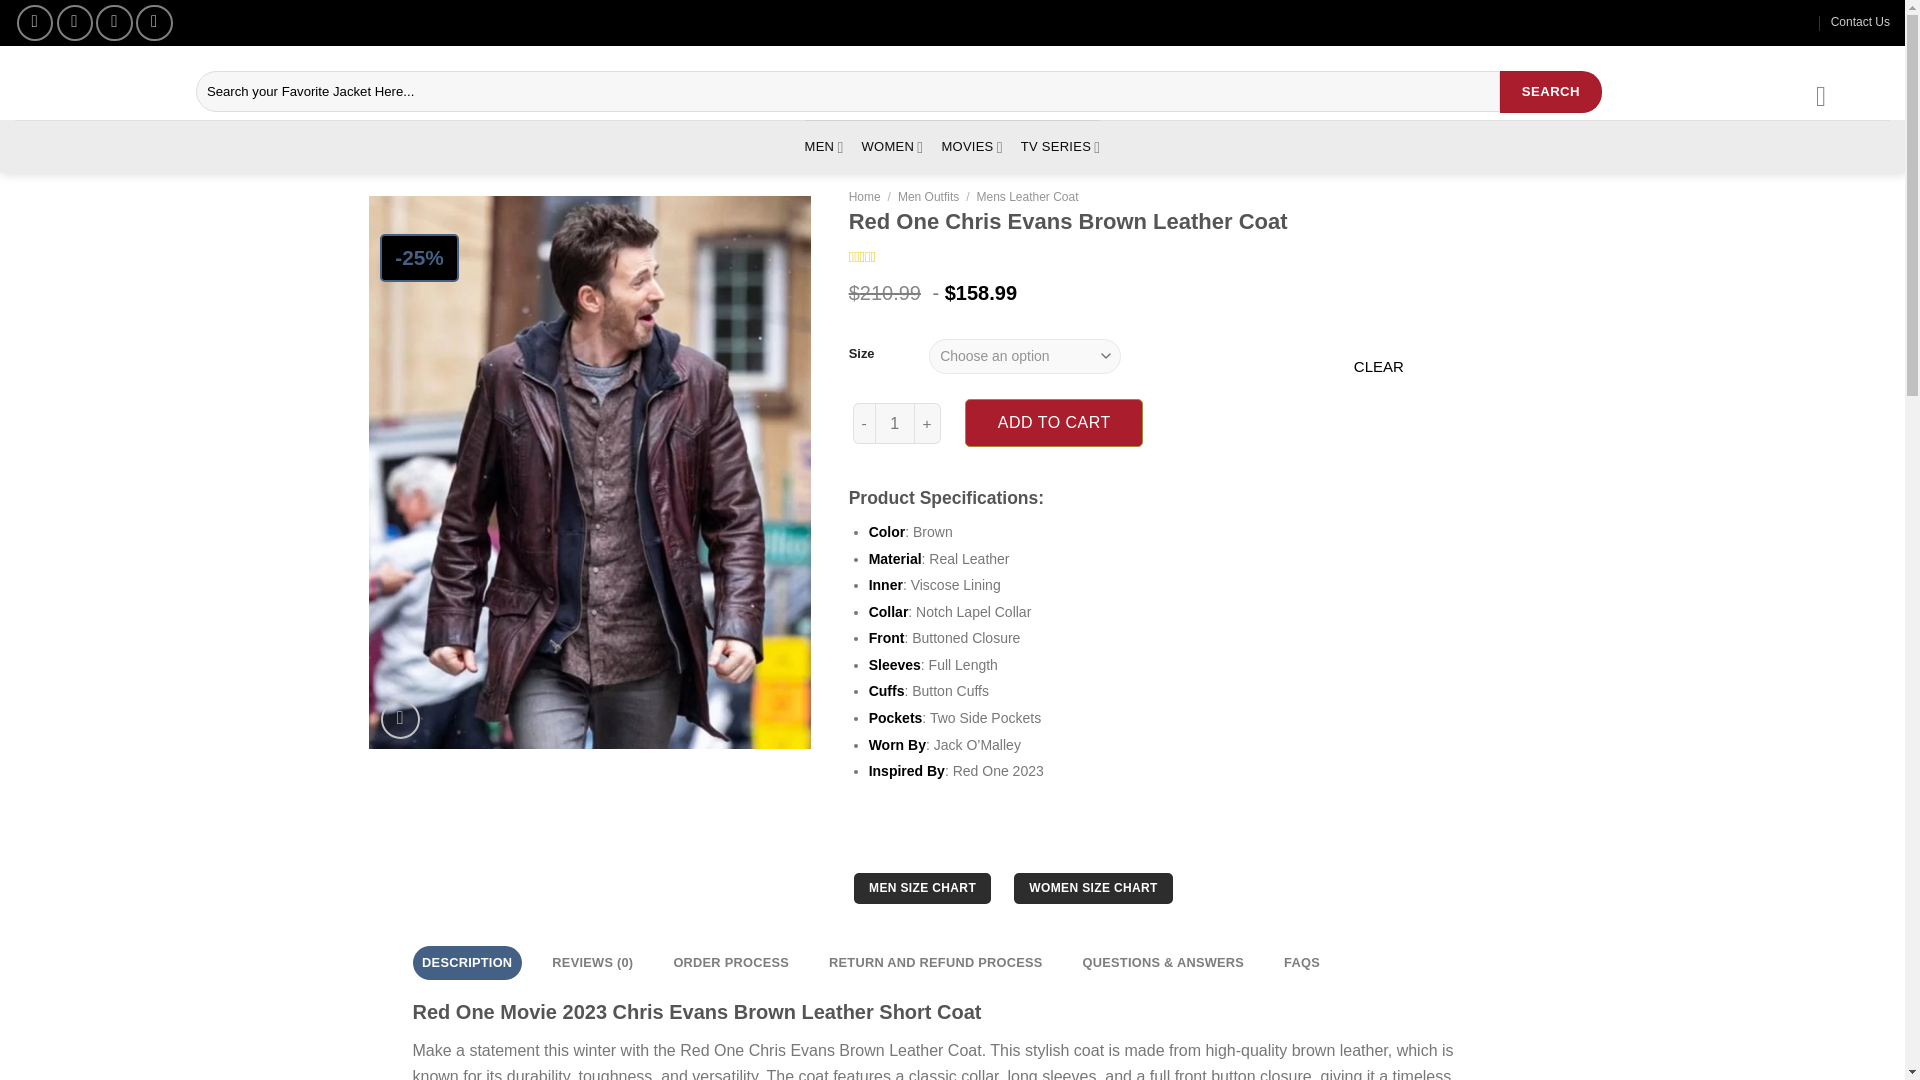 The height and width of the screenshot is (1080, 1920). I want to click on Qty, so click(895, 422).